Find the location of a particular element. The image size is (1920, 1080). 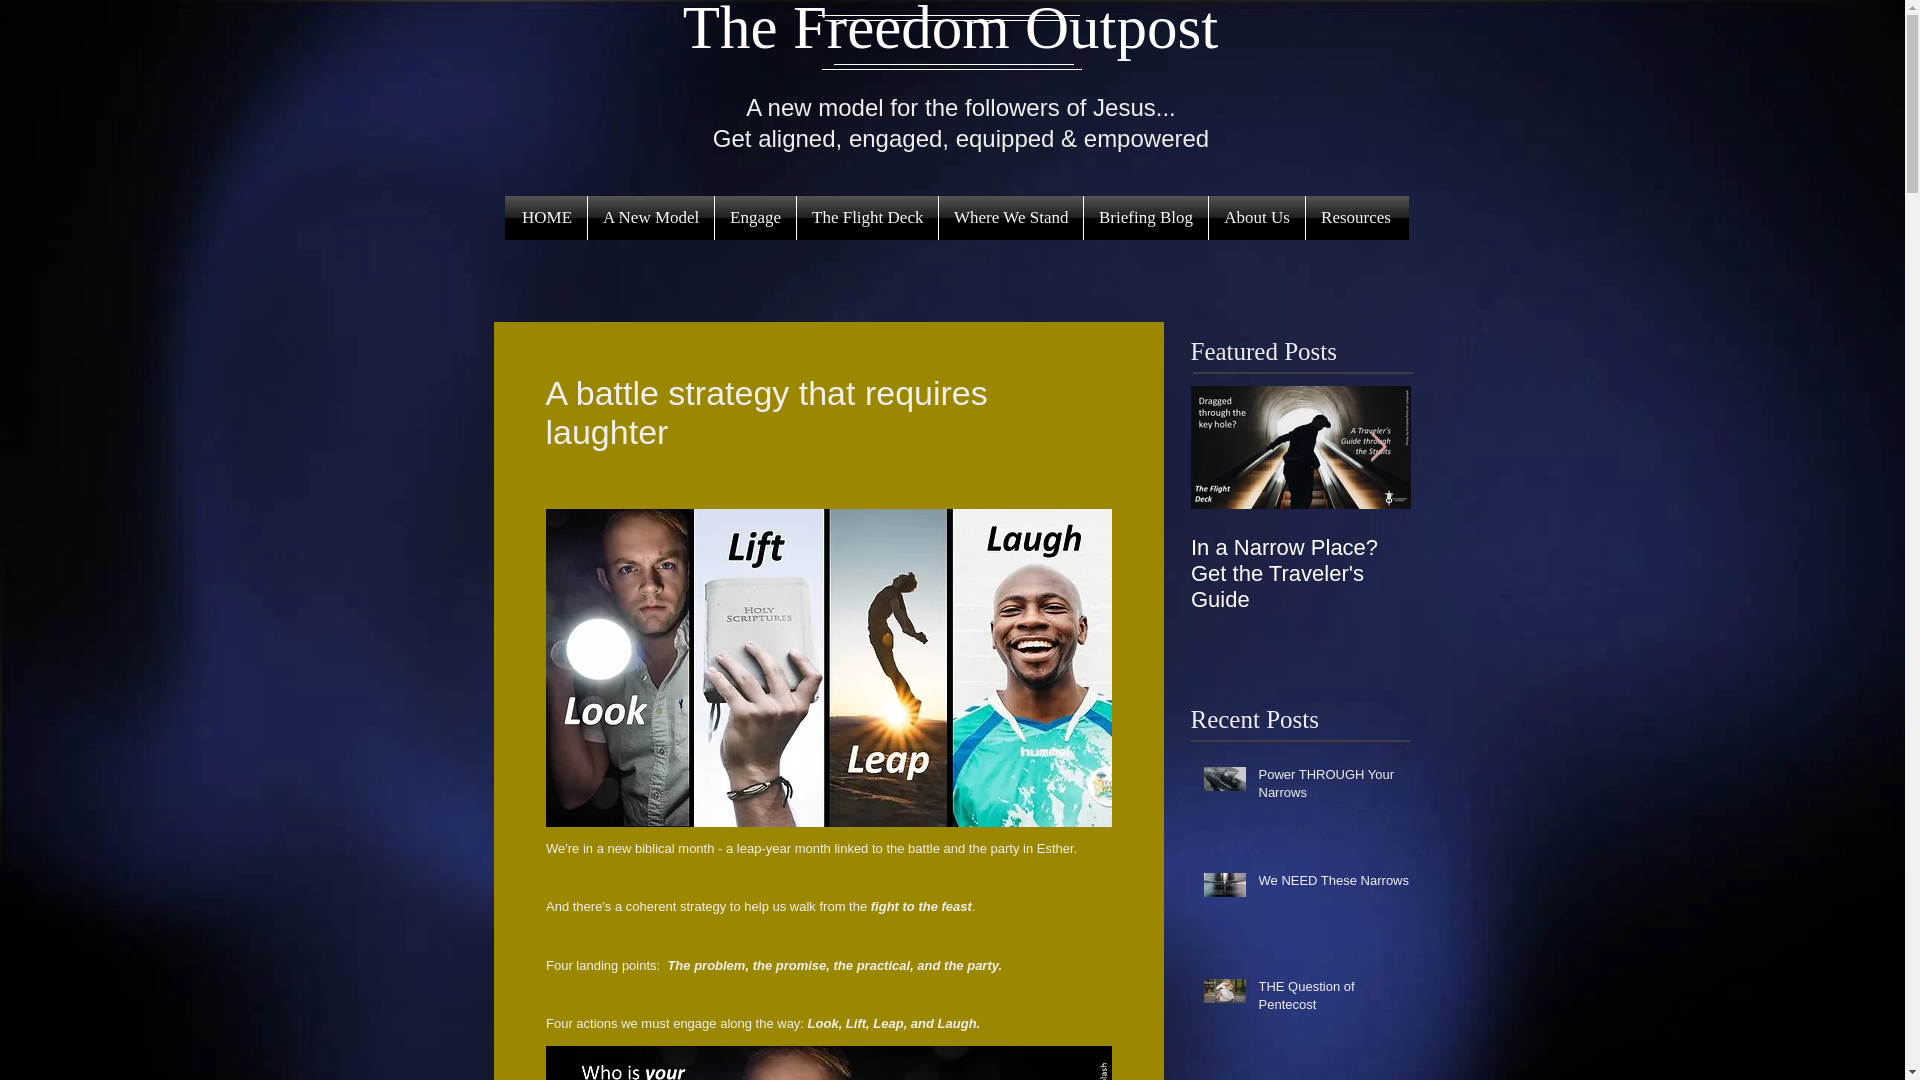

THE Question of Pentecost is located at coordinates (1335, 1000).